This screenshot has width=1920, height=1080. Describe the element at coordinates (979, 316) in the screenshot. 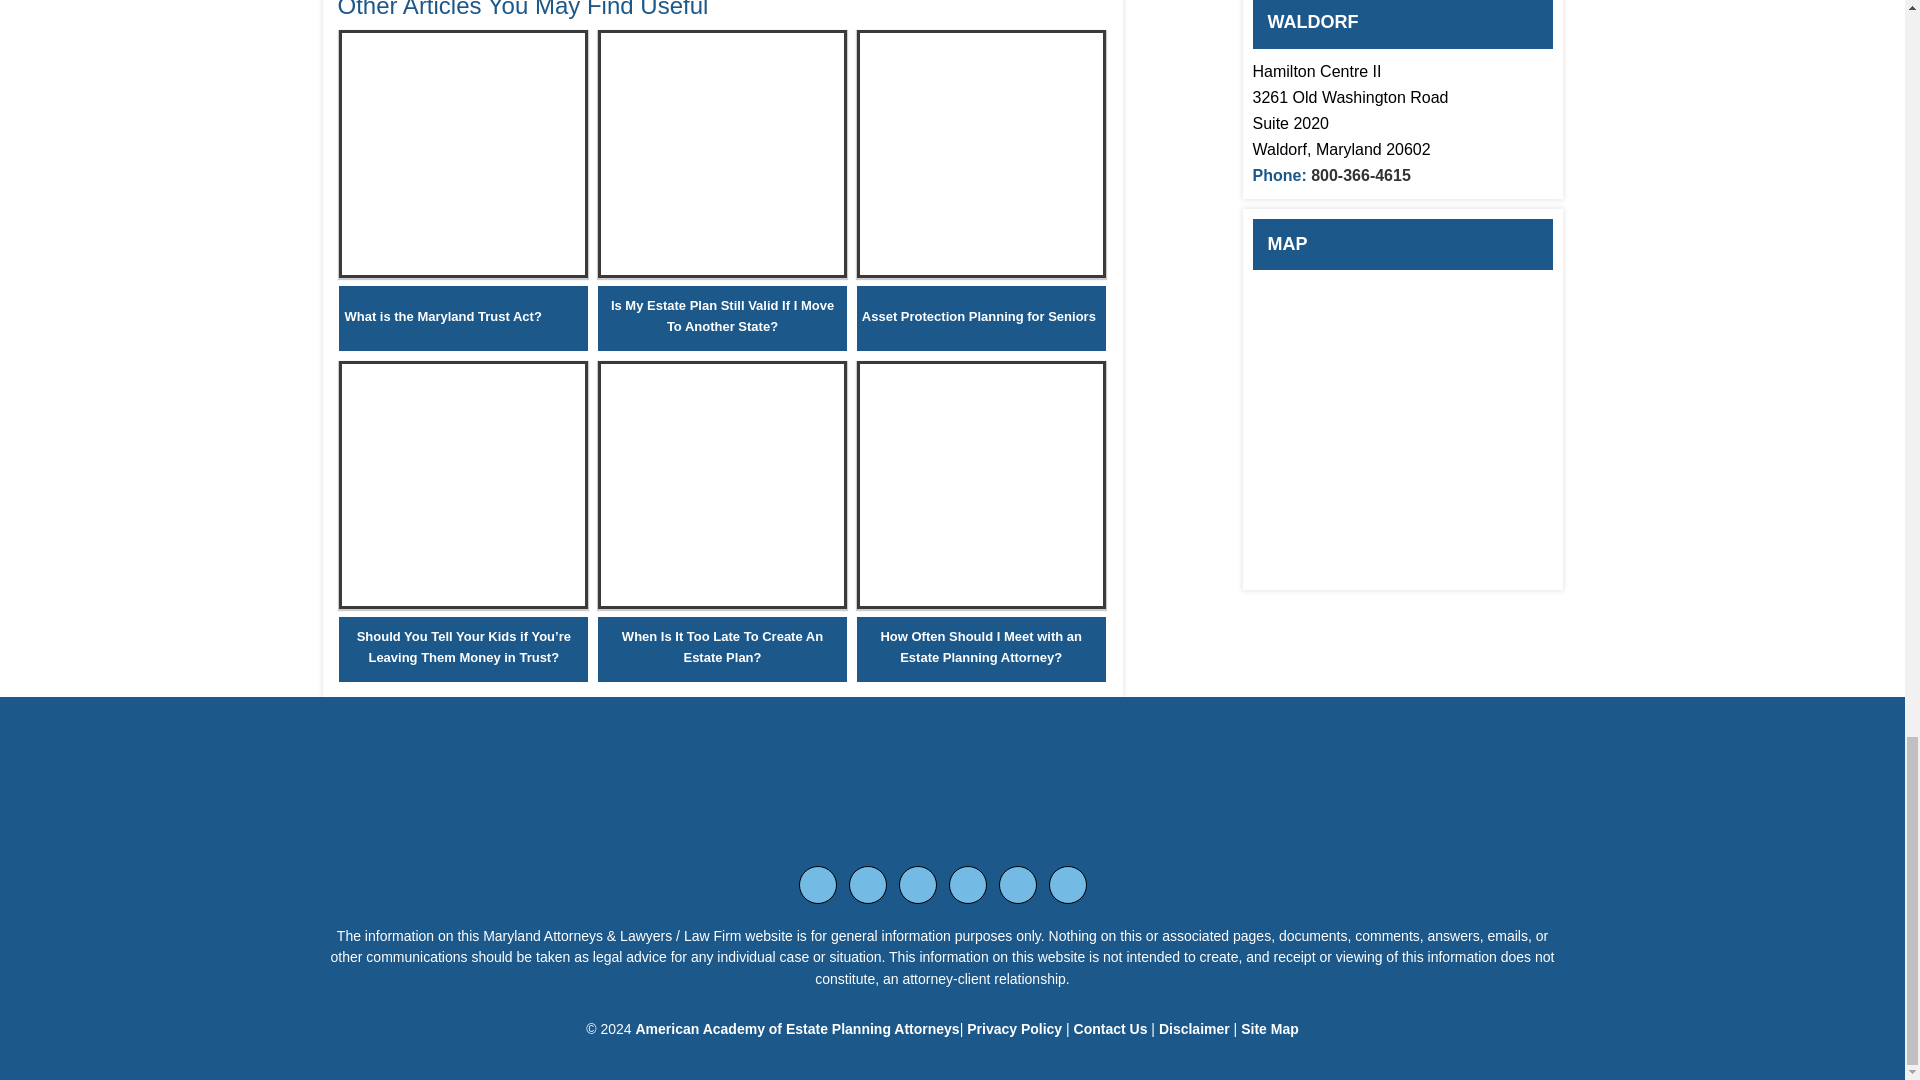

I see `Asset Protection Planning for Seniors` at that location.